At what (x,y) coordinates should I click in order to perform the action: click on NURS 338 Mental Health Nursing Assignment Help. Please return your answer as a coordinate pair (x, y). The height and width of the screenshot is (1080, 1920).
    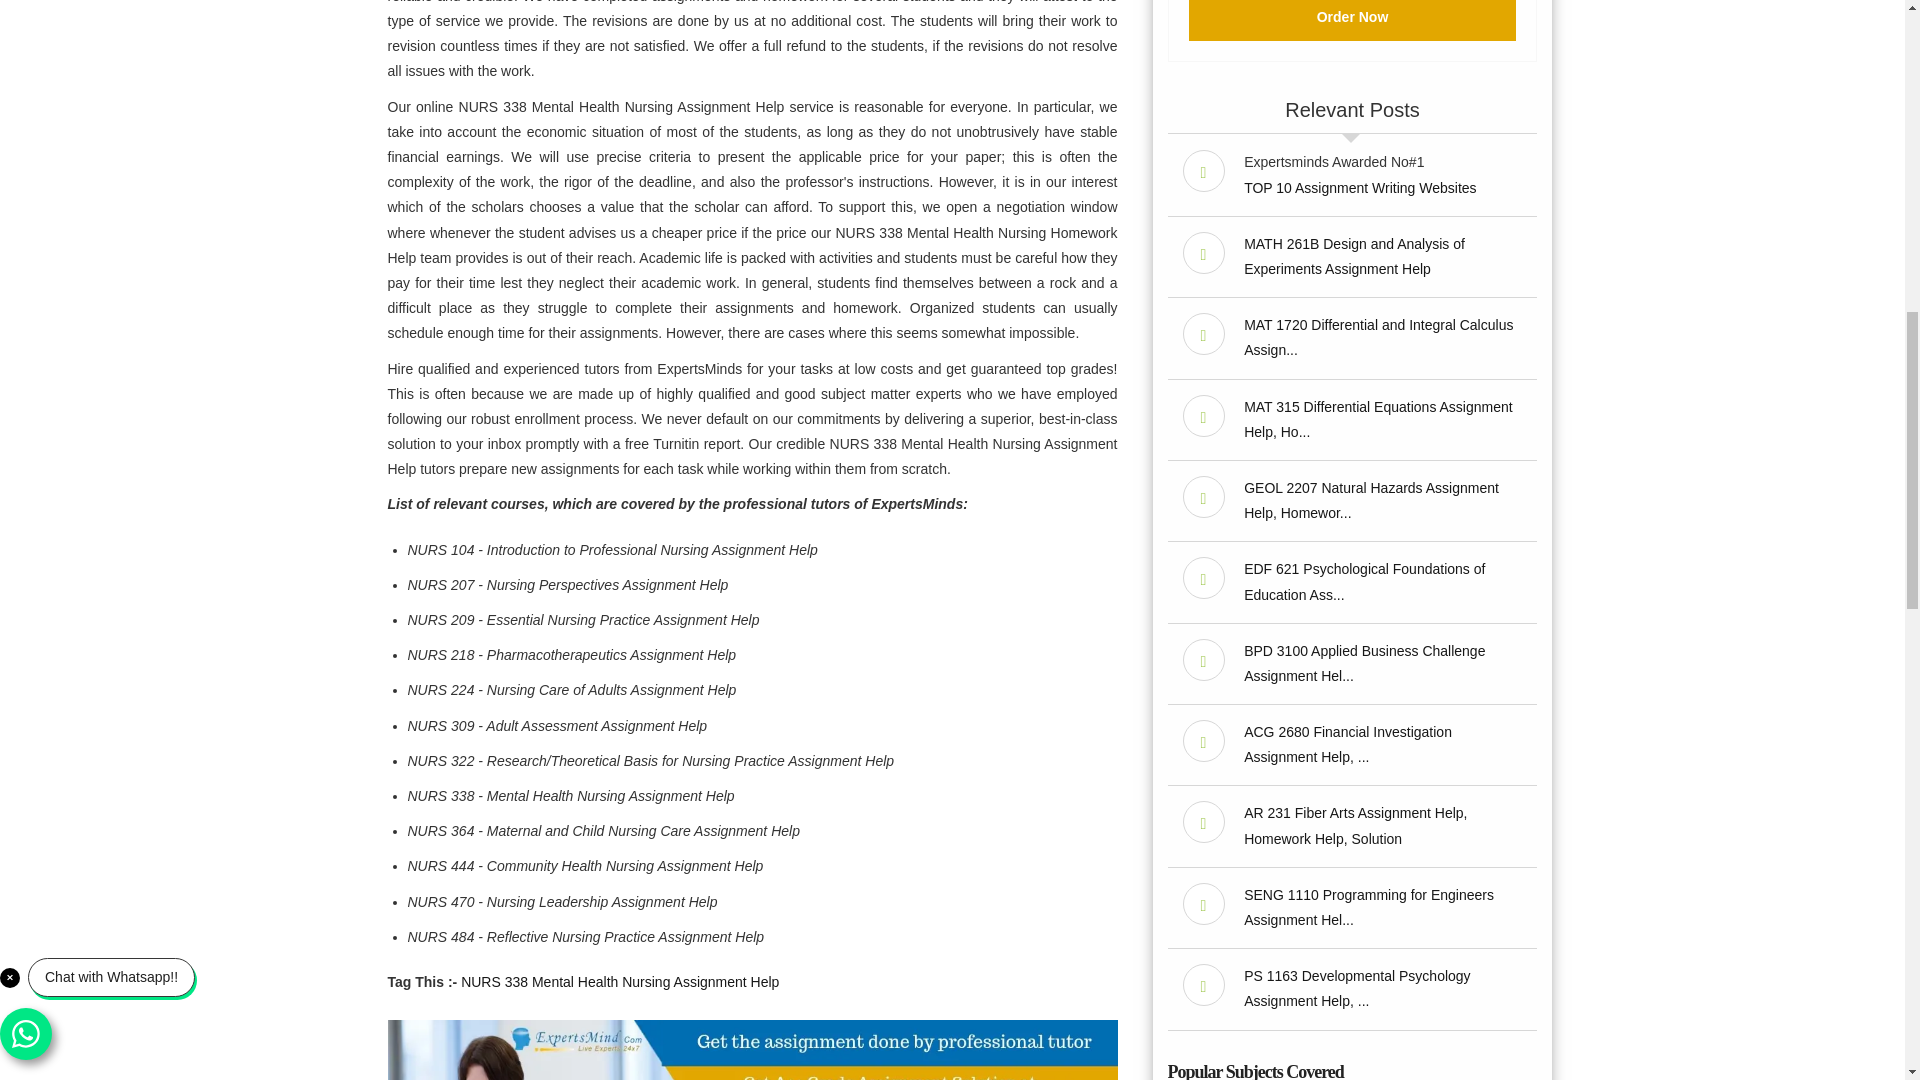
    Looking at the image, I should click on (620, 982).